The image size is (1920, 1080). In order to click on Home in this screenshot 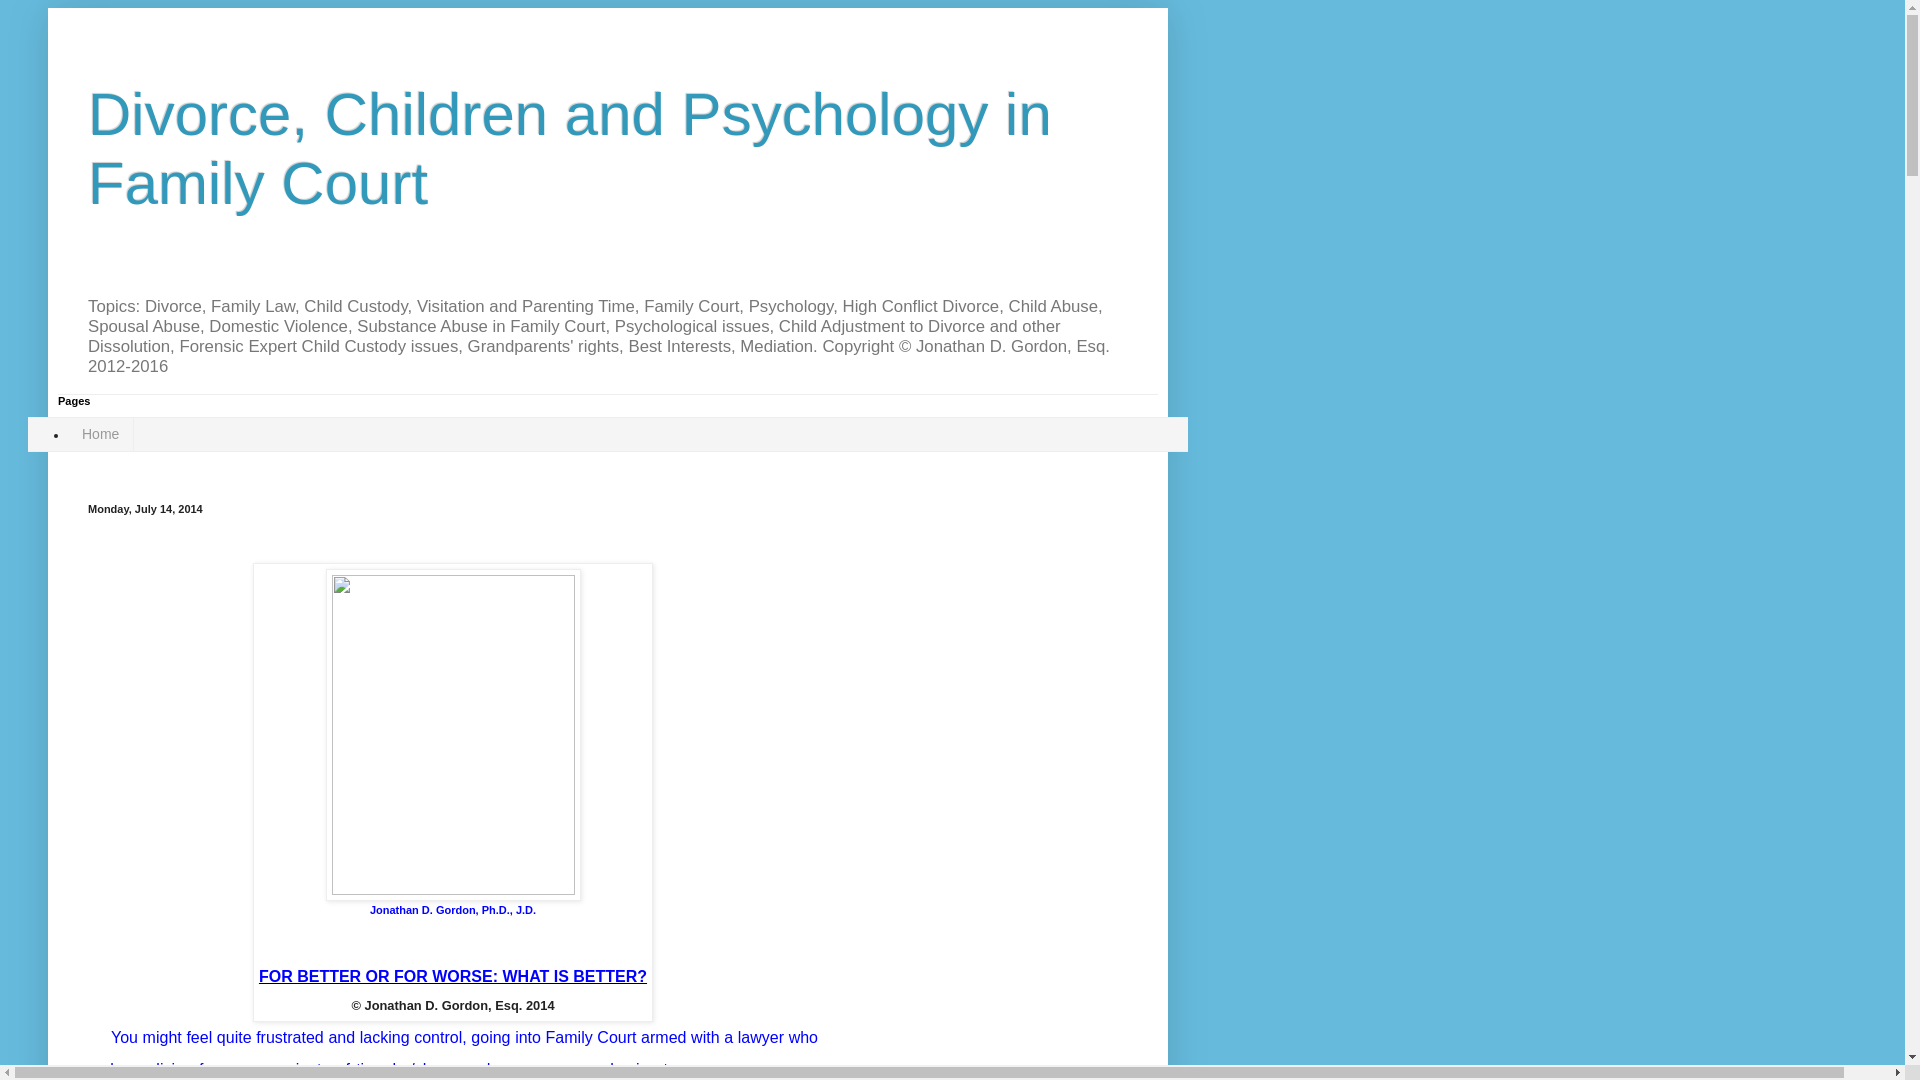, I will do `click(100, 434)`.